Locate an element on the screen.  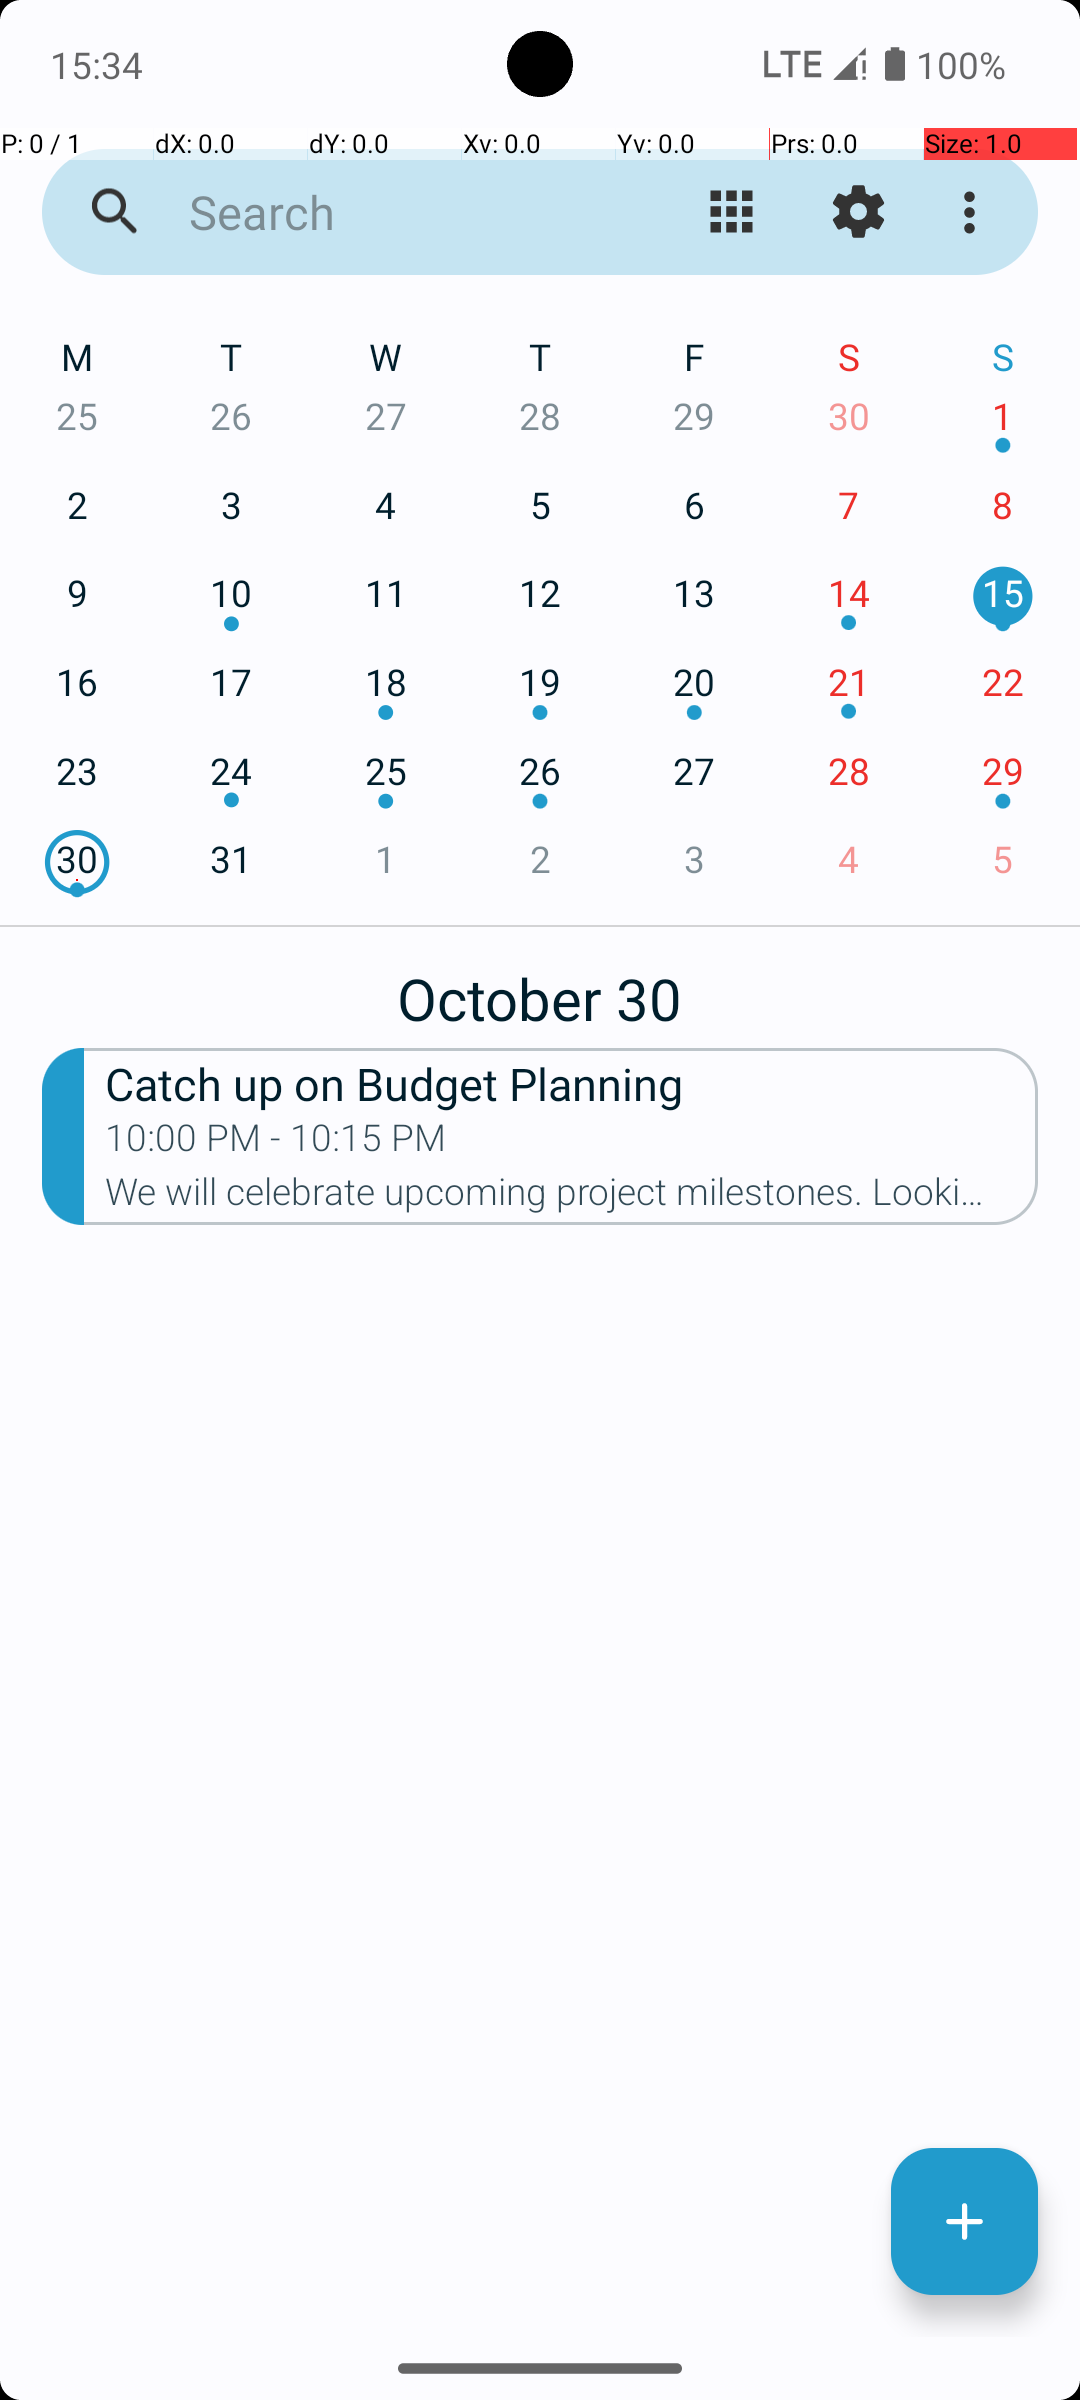
We will celebrate upcoming project milestones. Looking forward to productive discussions. is located at coordinates (572, 1198).